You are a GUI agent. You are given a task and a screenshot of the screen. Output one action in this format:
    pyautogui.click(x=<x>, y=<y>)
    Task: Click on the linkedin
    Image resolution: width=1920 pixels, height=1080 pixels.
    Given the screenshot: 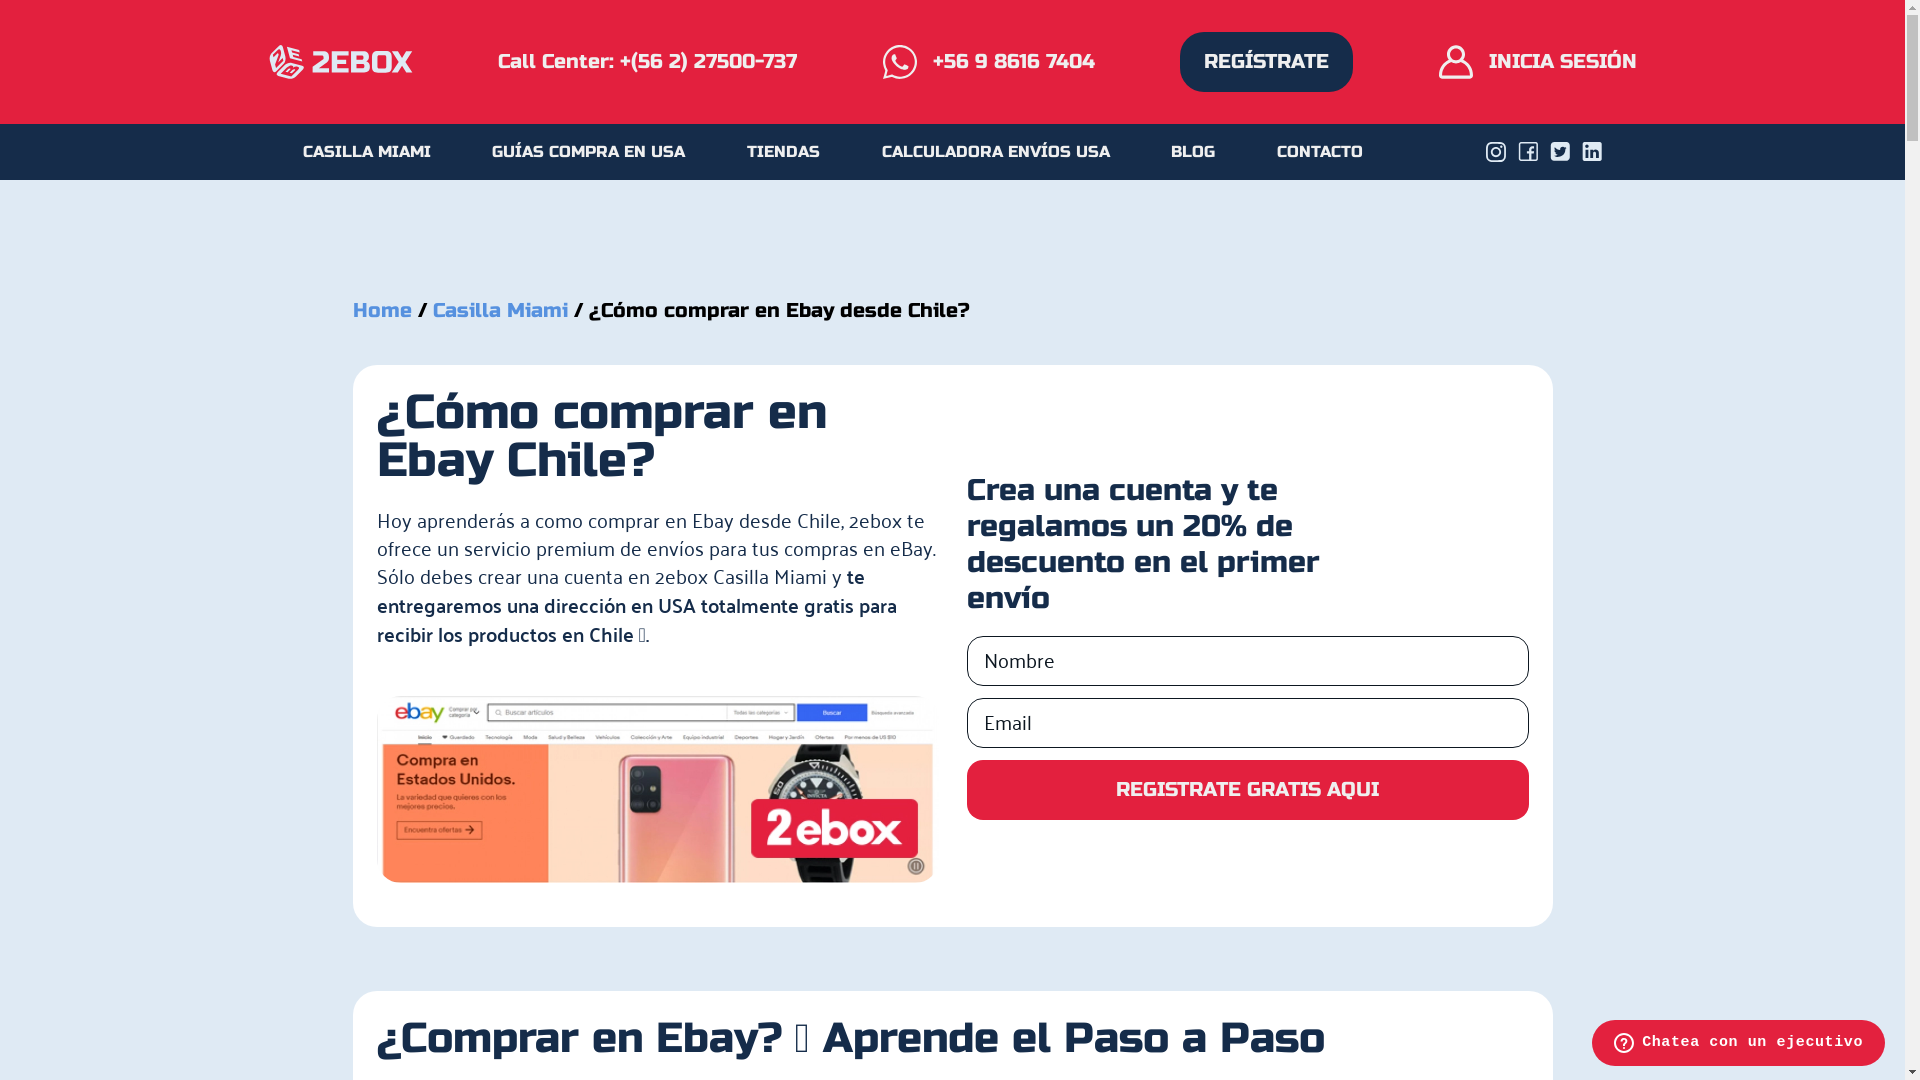 What is the action you would take?
    pyautogui.click(x=1592, y=152)
    